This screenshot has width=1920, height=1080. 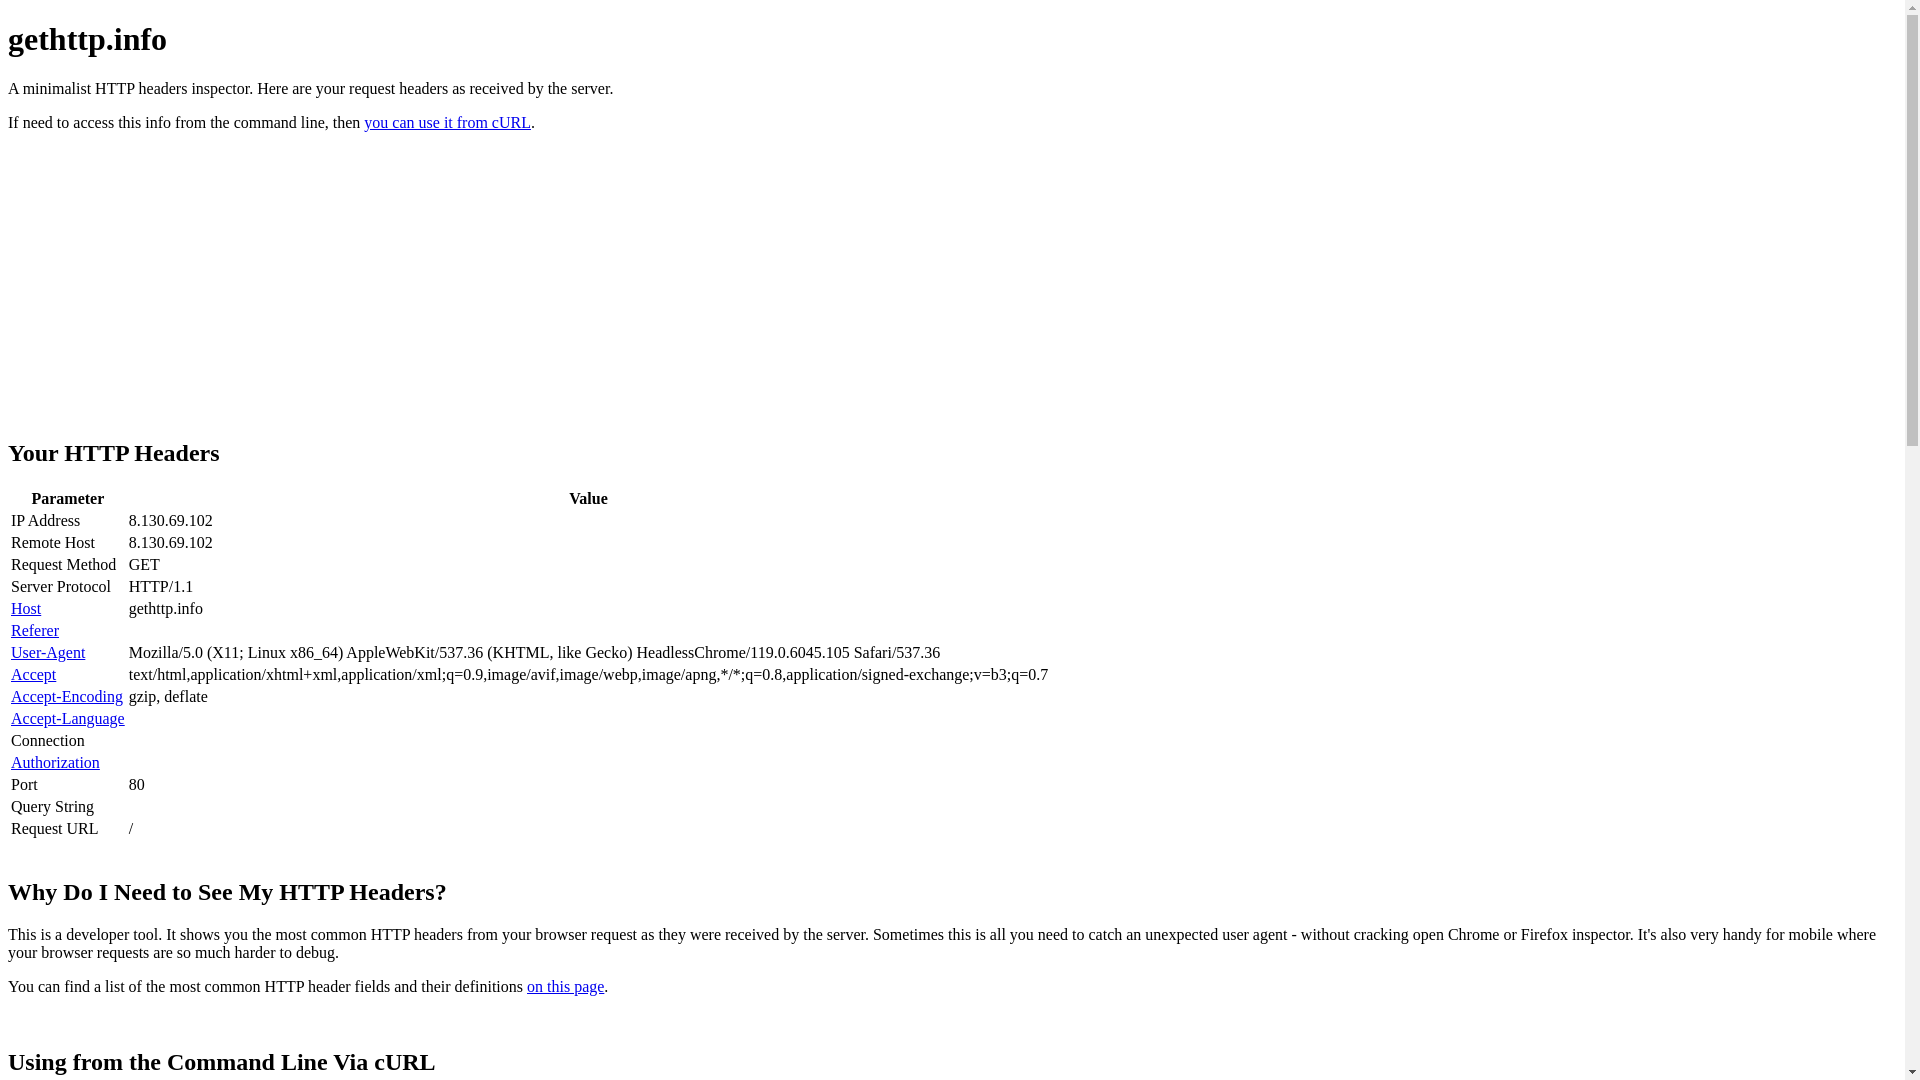 I want to click on Accept-Encoding, so click(x=66, y=696).